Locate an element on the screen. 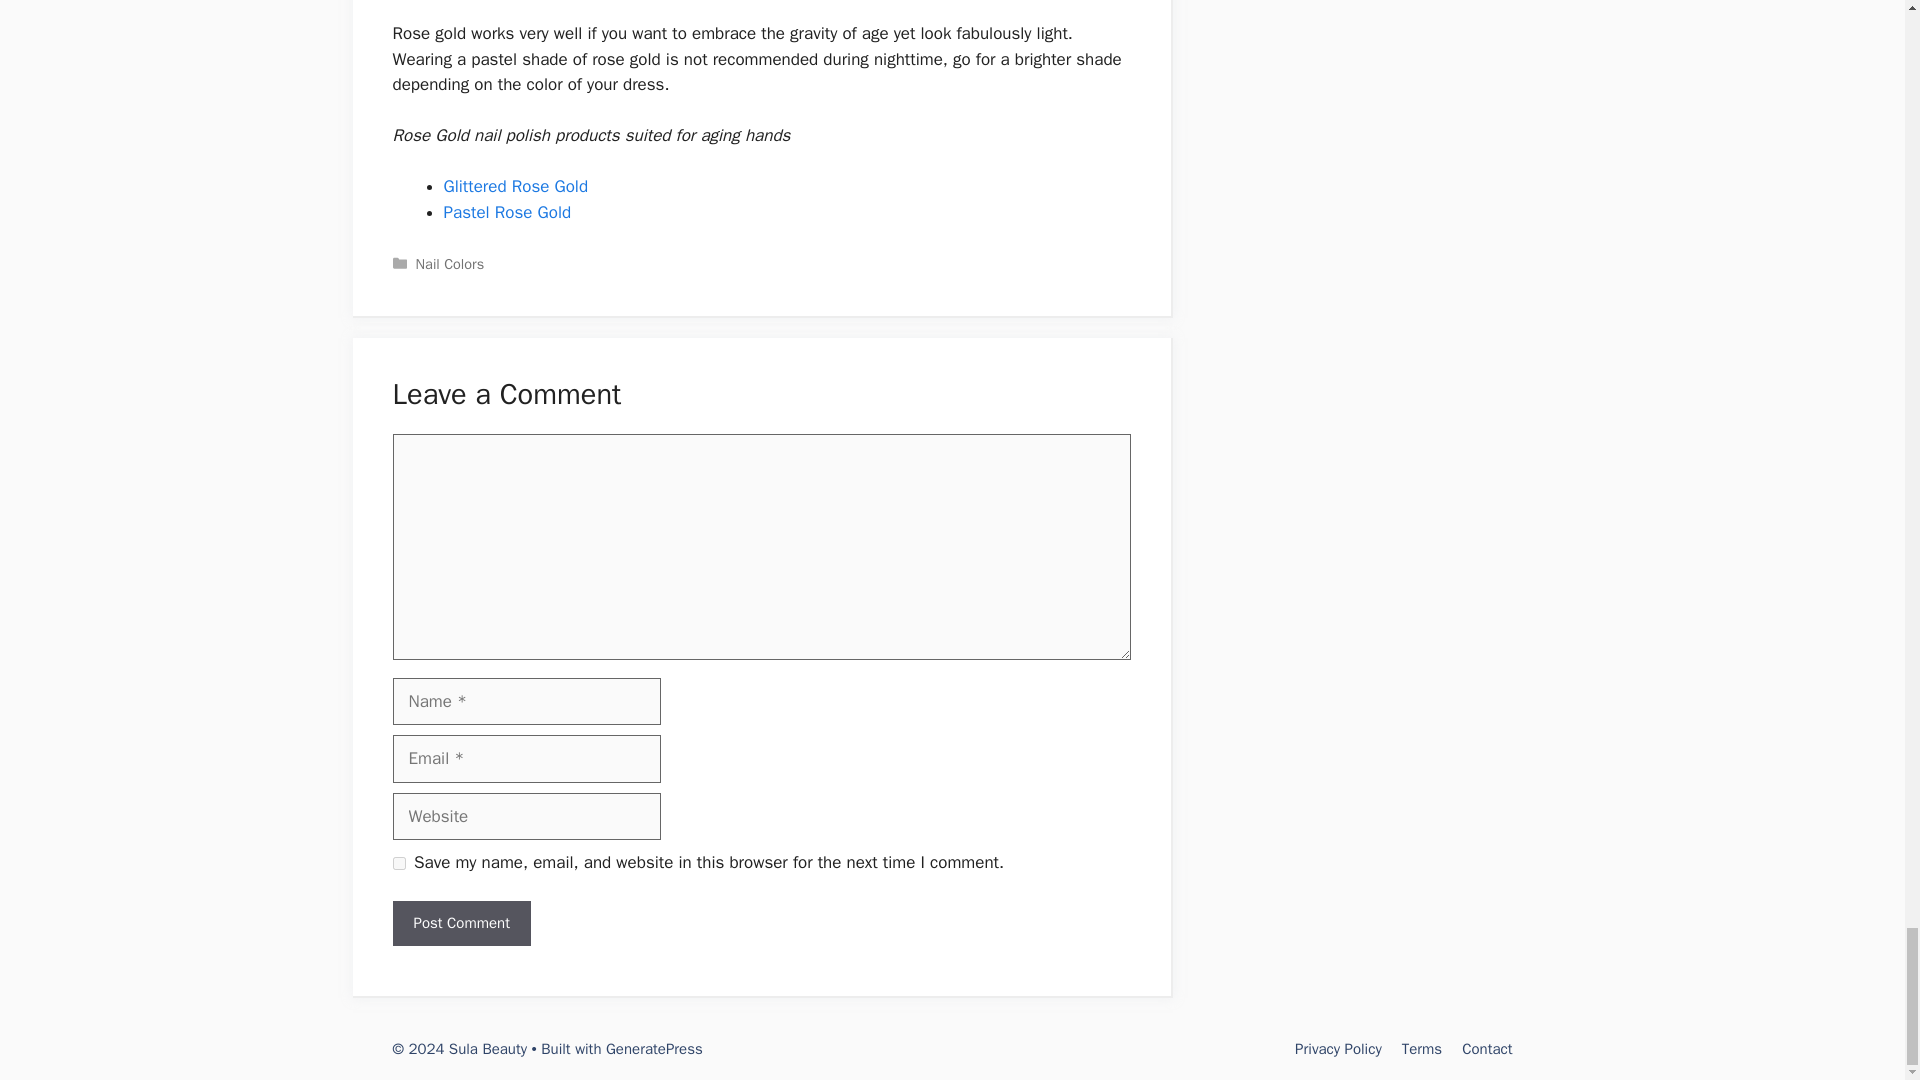  yes is located at coordinates (398, 864).